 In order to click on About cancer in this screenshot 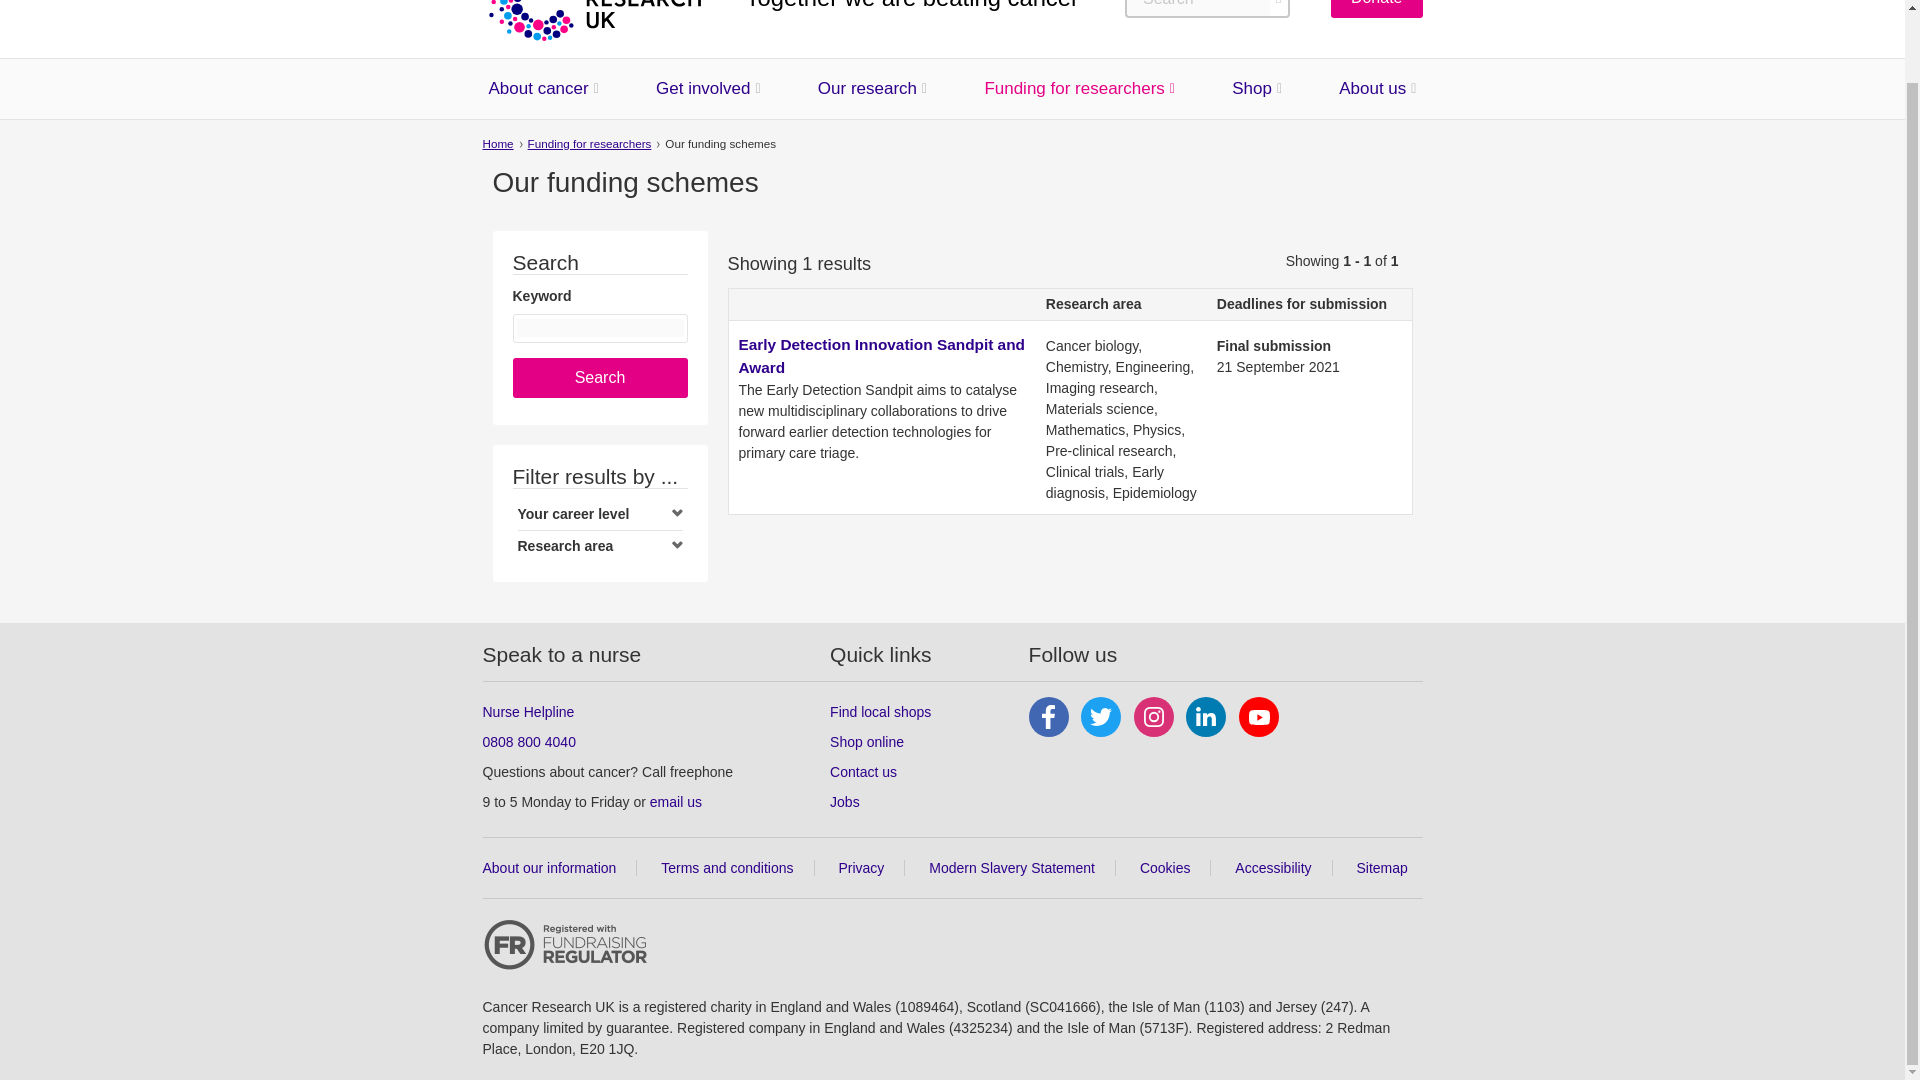, I will do `click(537, 88)`.